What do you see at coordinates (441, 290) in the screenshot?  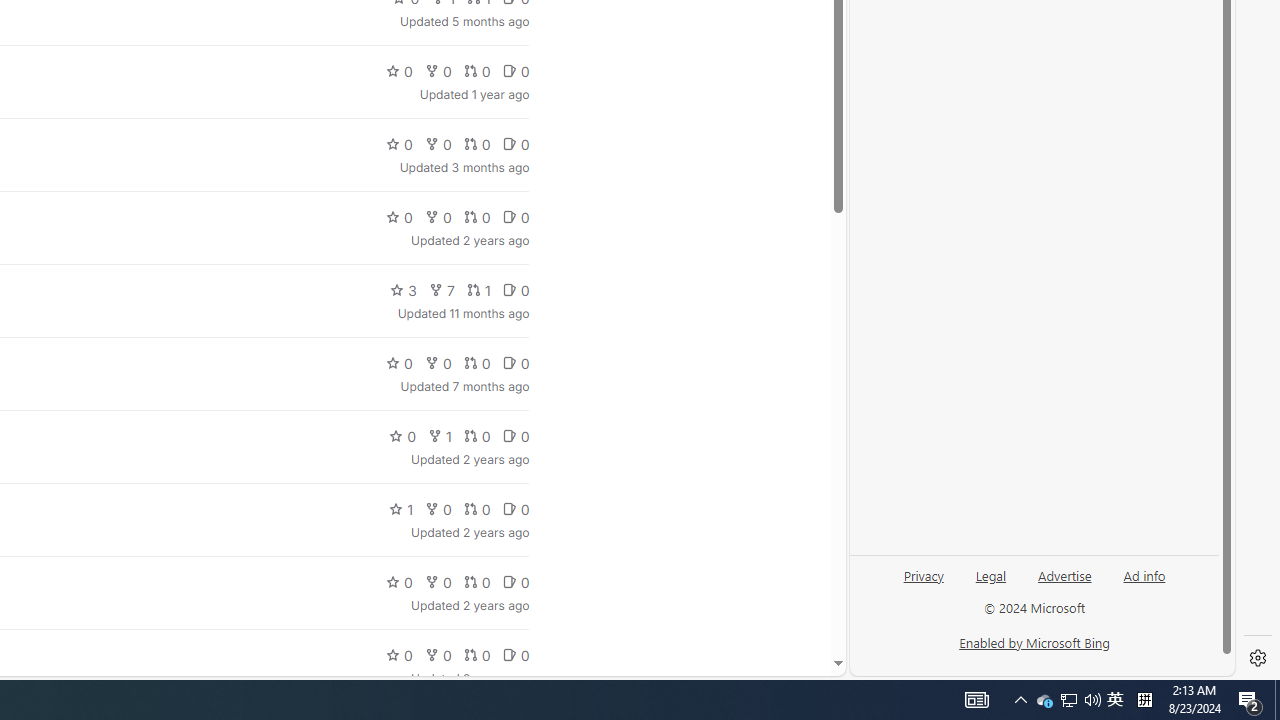 I see `7` at bounding box center [441, 290].